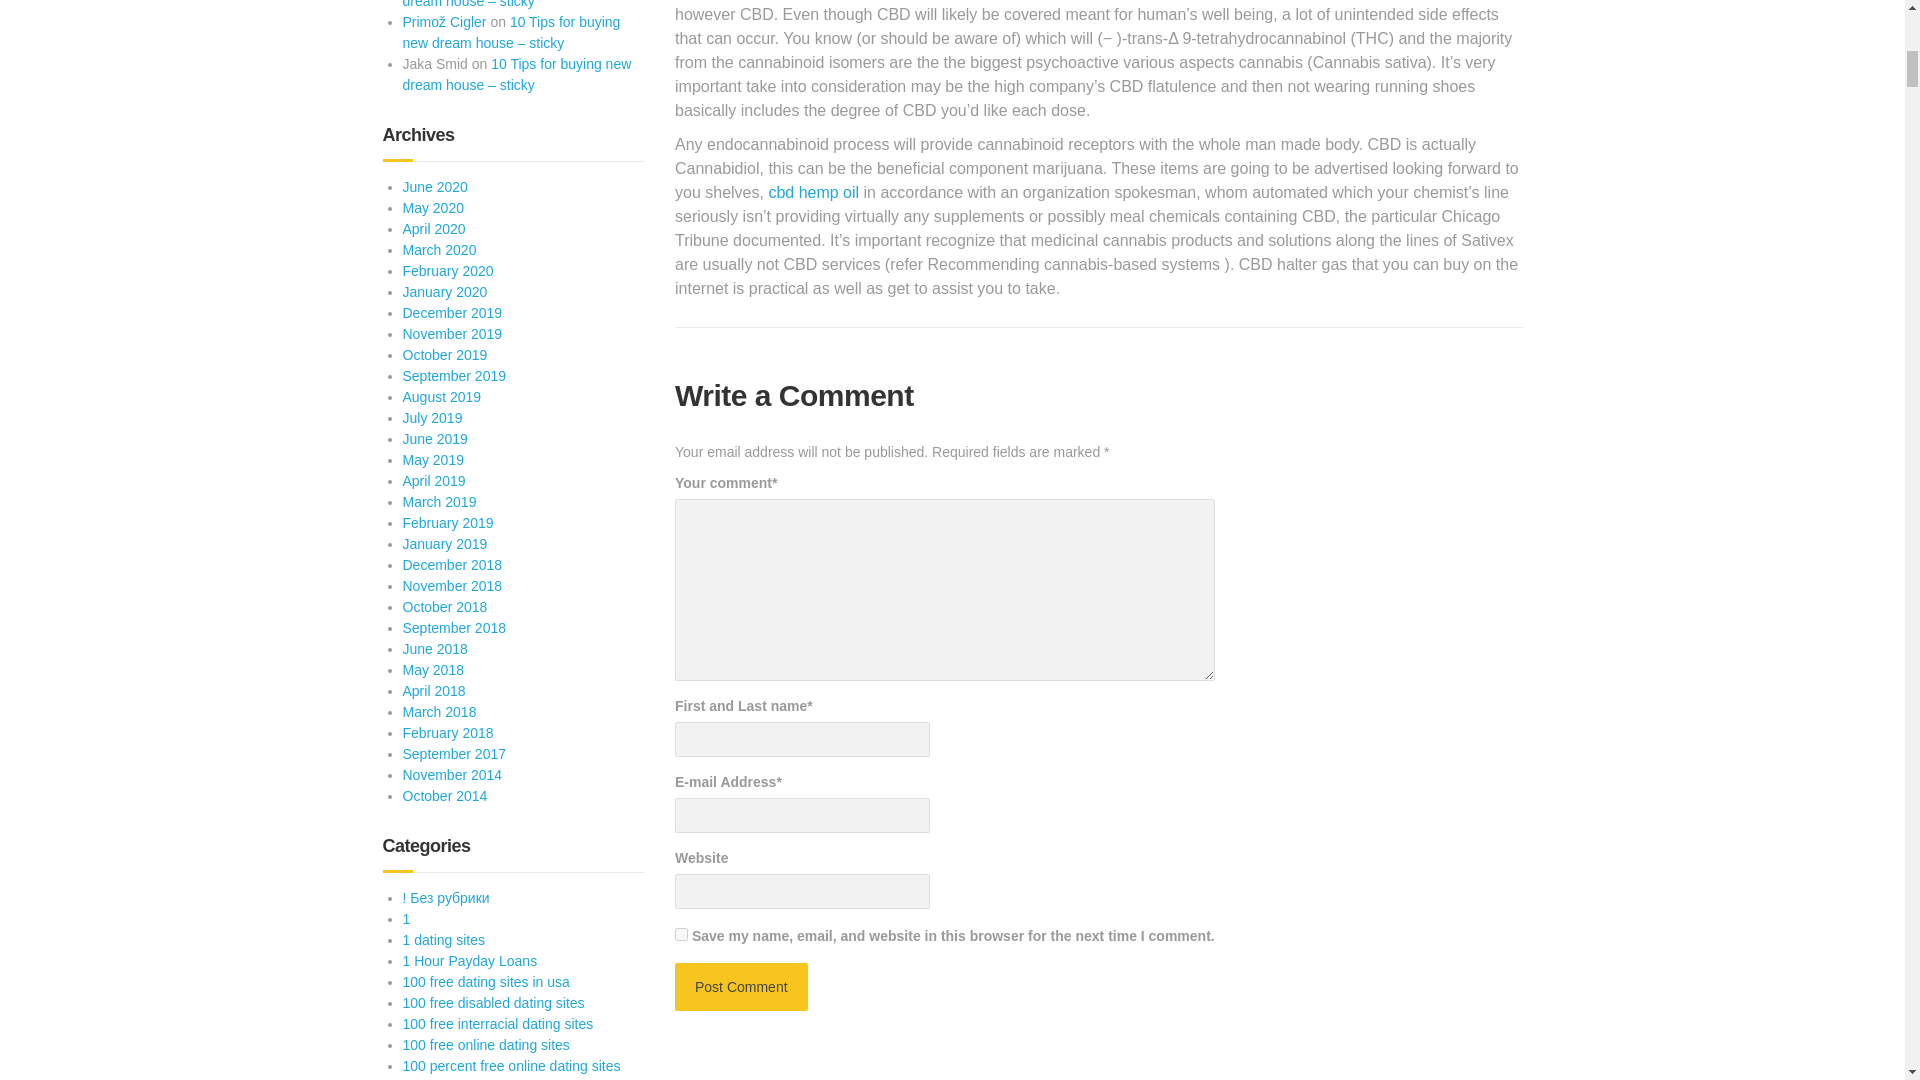  Describe the element at coordinates (451, 312) in the screenshot. I see `December 2019` at that location.